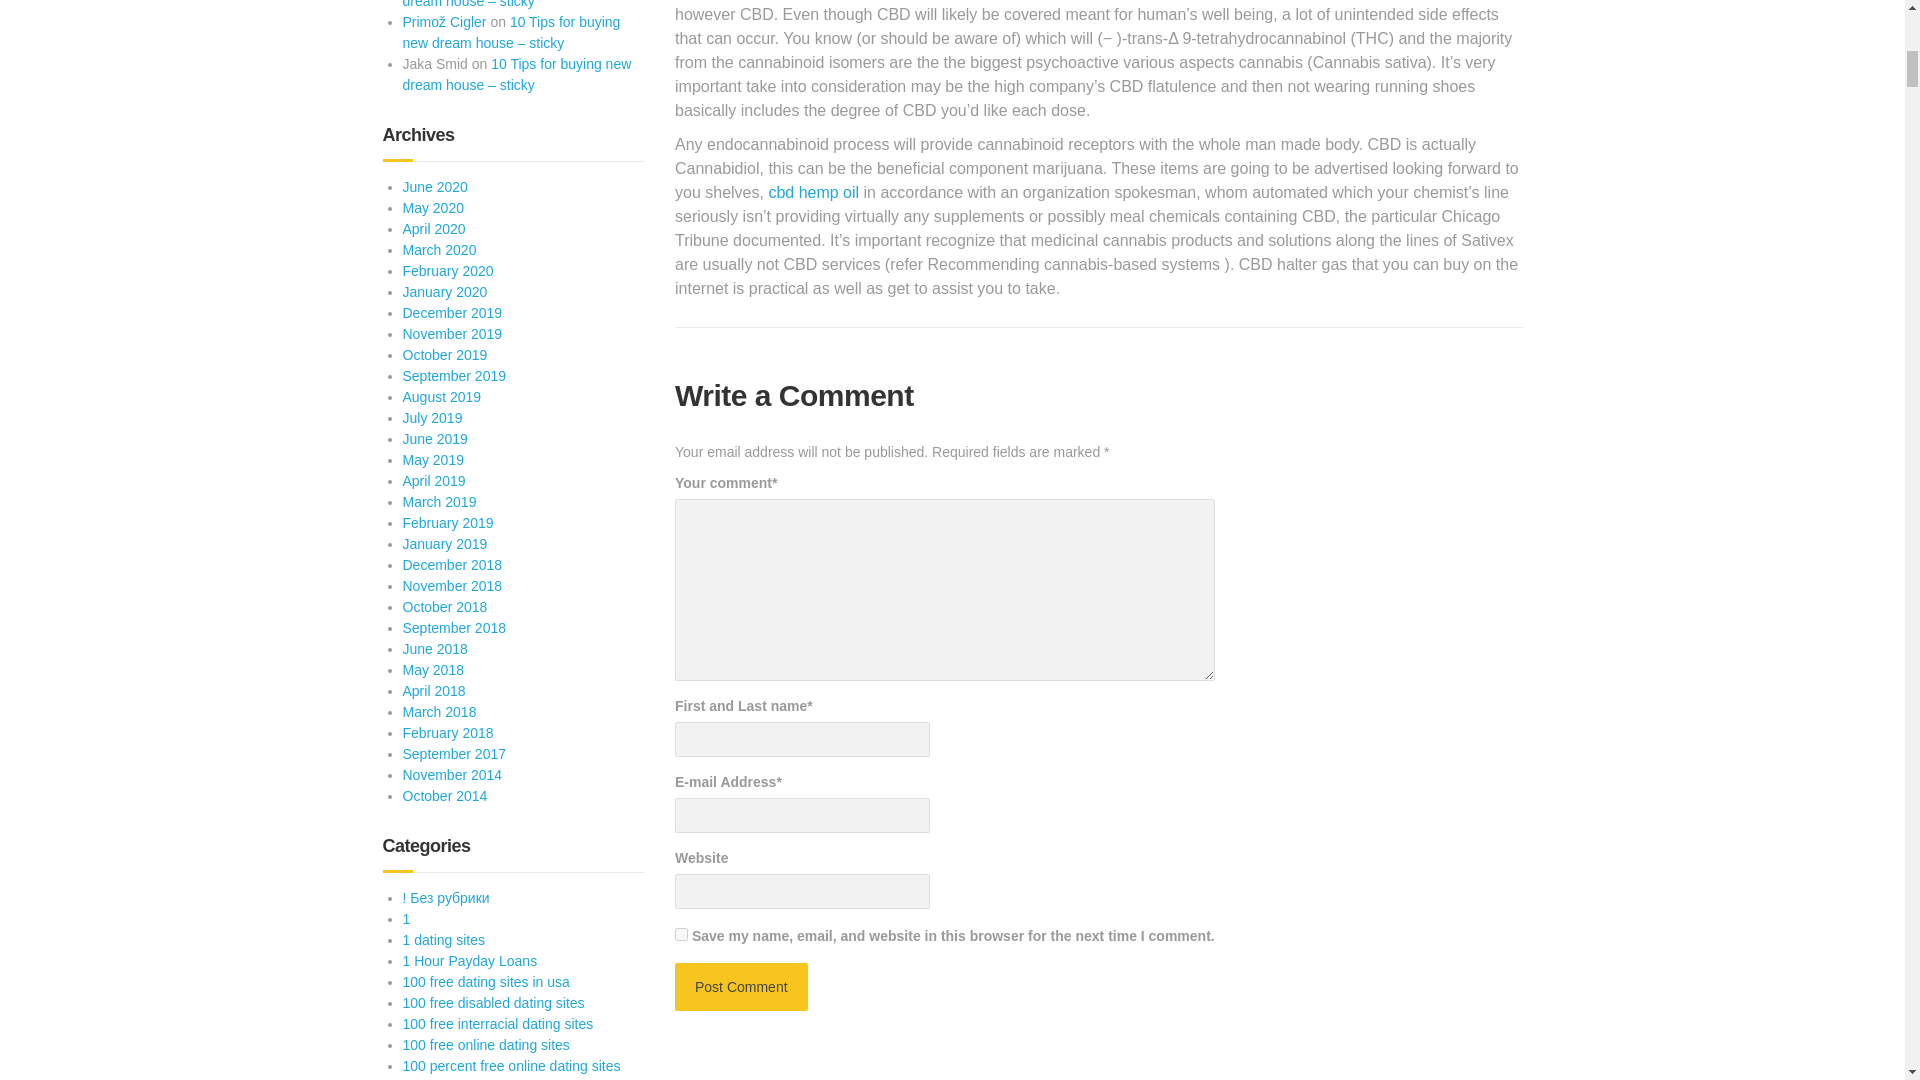  Describe the element at coordinates (451, 312) in the screenshot. I see `December 2019` at that location.